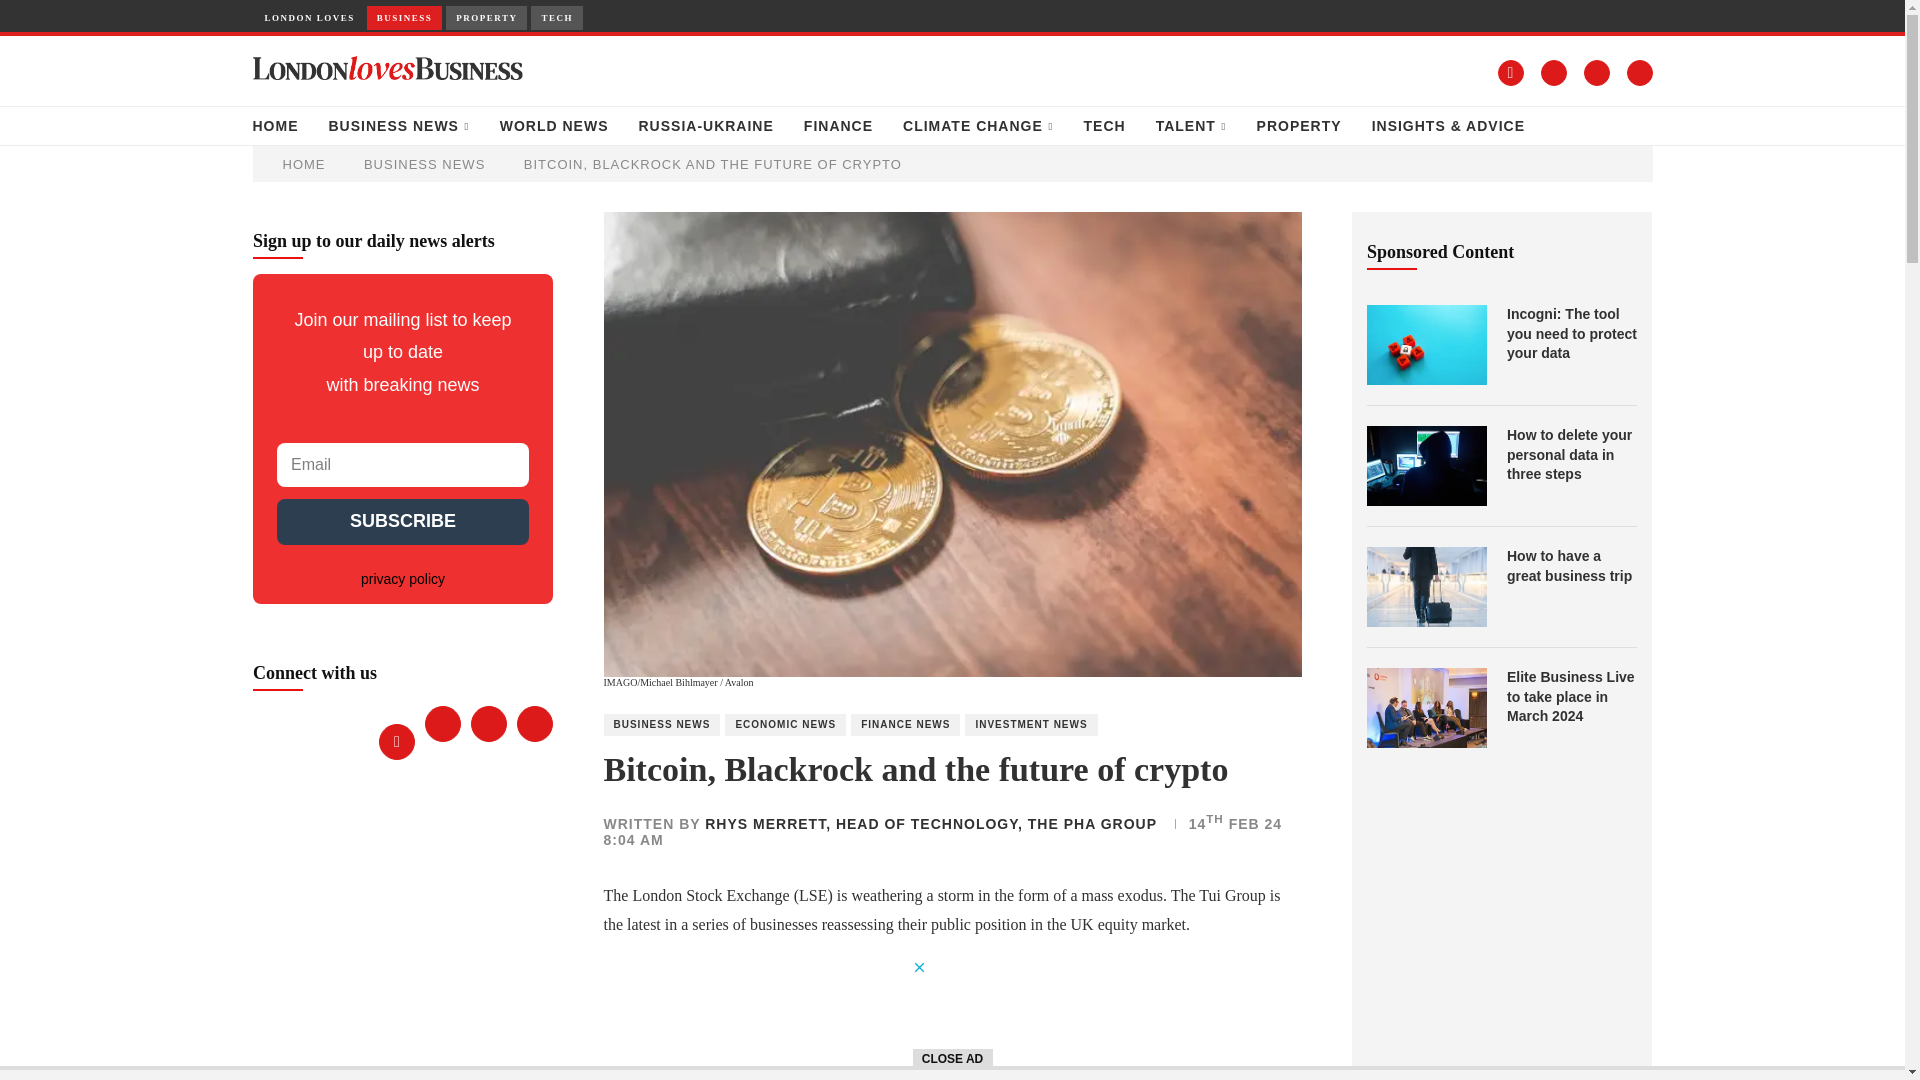  Describe the element at coordinates (1426, 344) in the screenshot. I see `Incogni: The tool you need to protect your data` at that location.